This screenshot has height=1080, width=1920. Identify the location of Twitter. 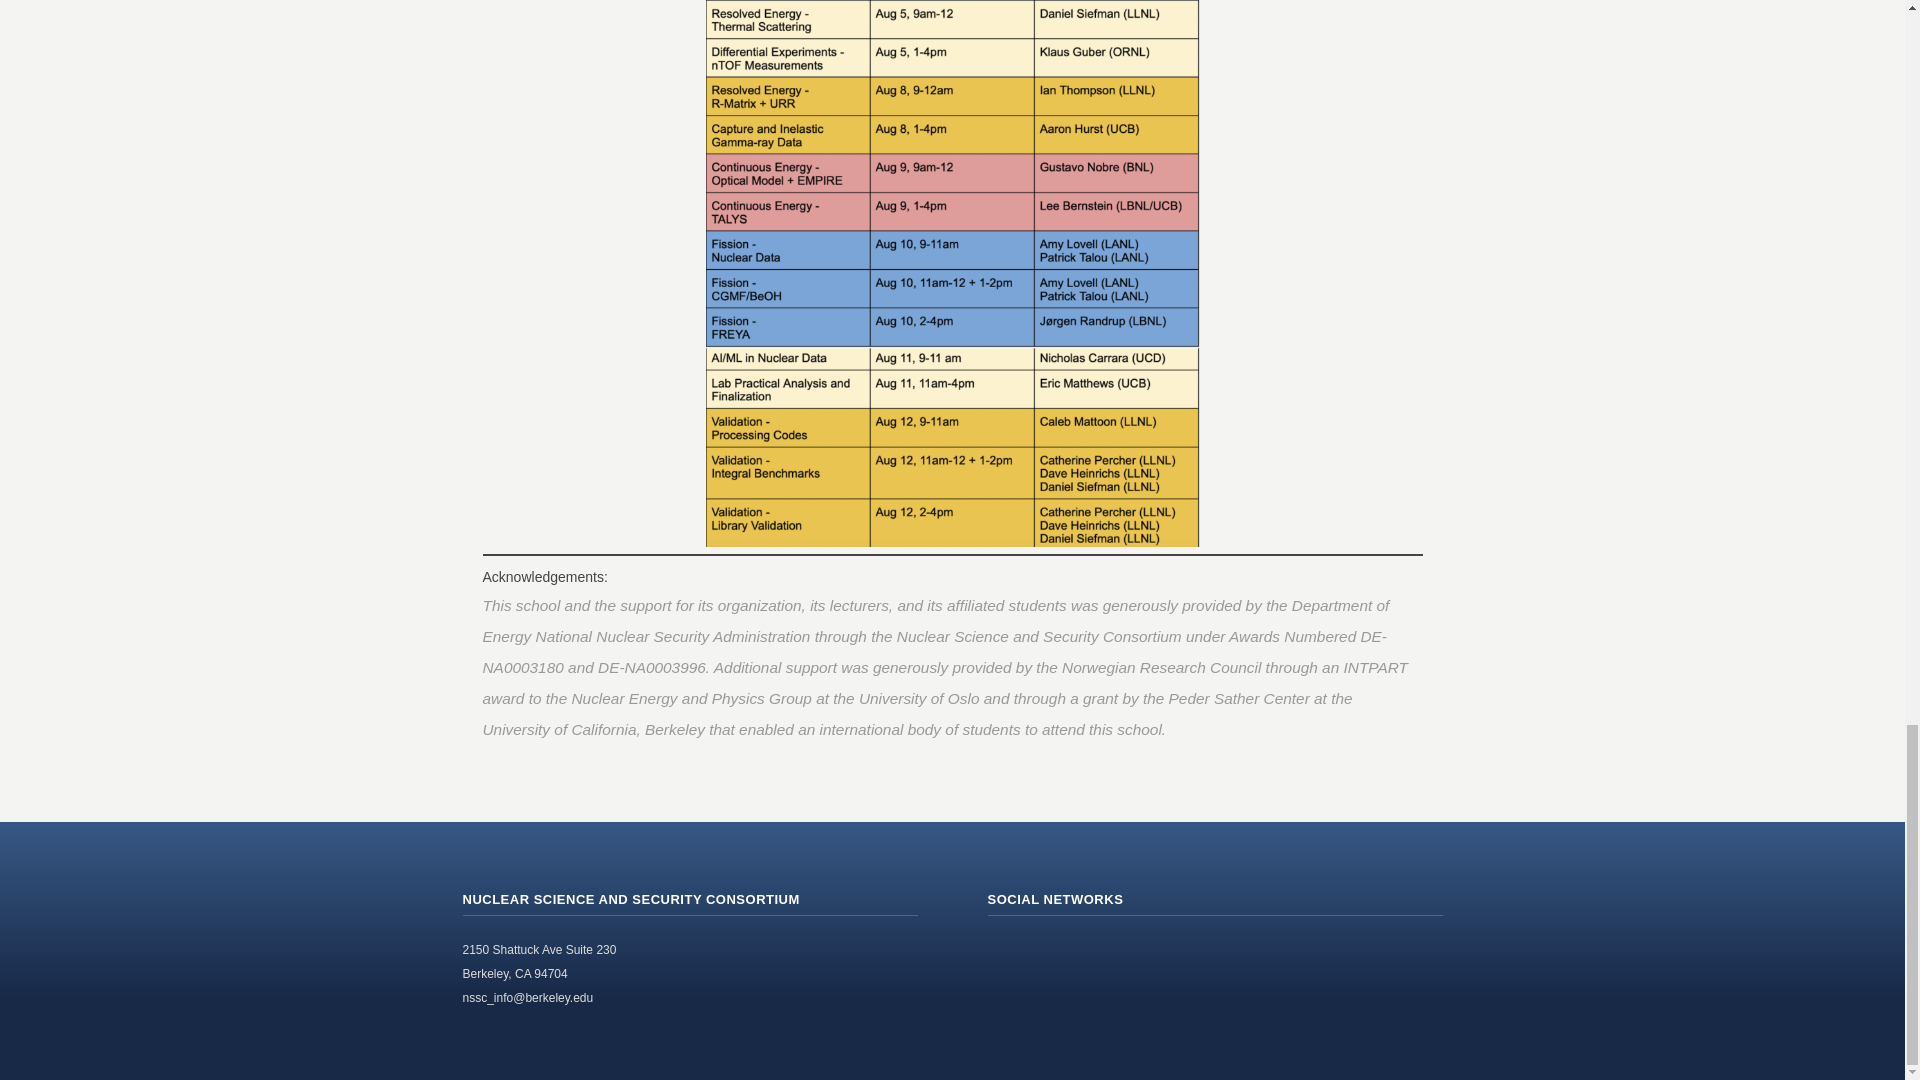
(1048, 954).